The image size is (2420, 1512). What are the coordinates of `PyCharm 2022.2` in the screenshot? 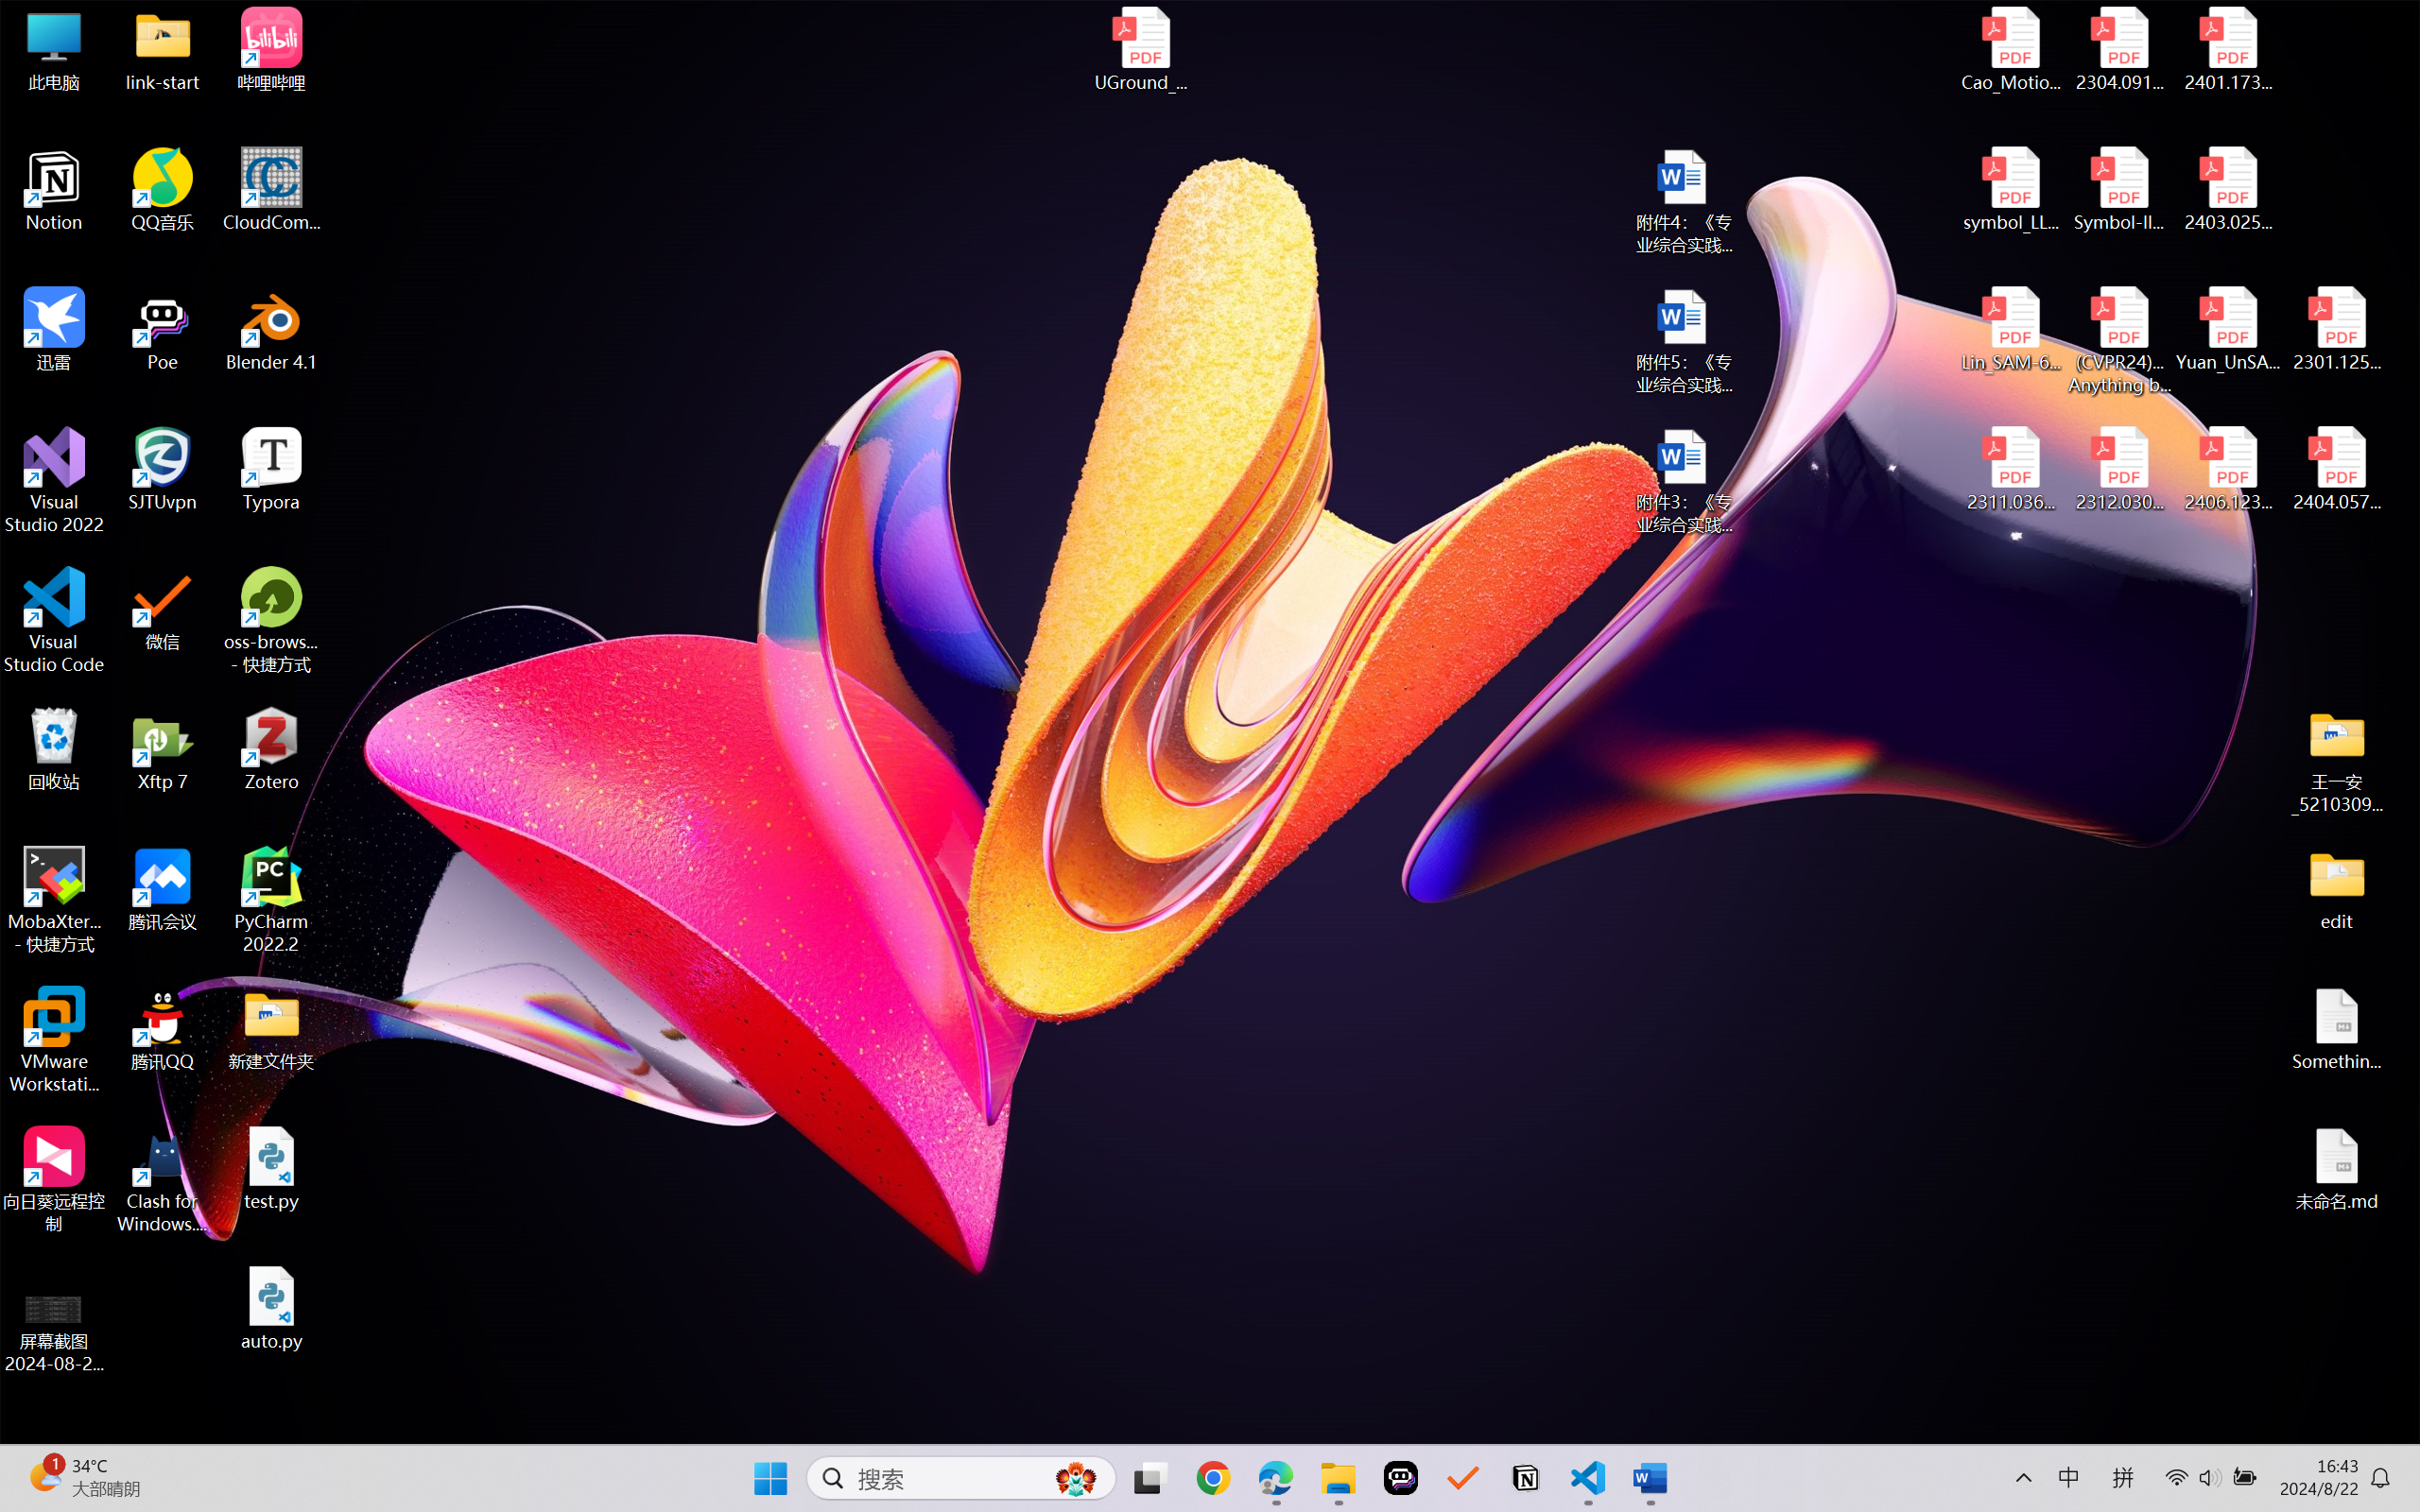 It's located at (272, 900).